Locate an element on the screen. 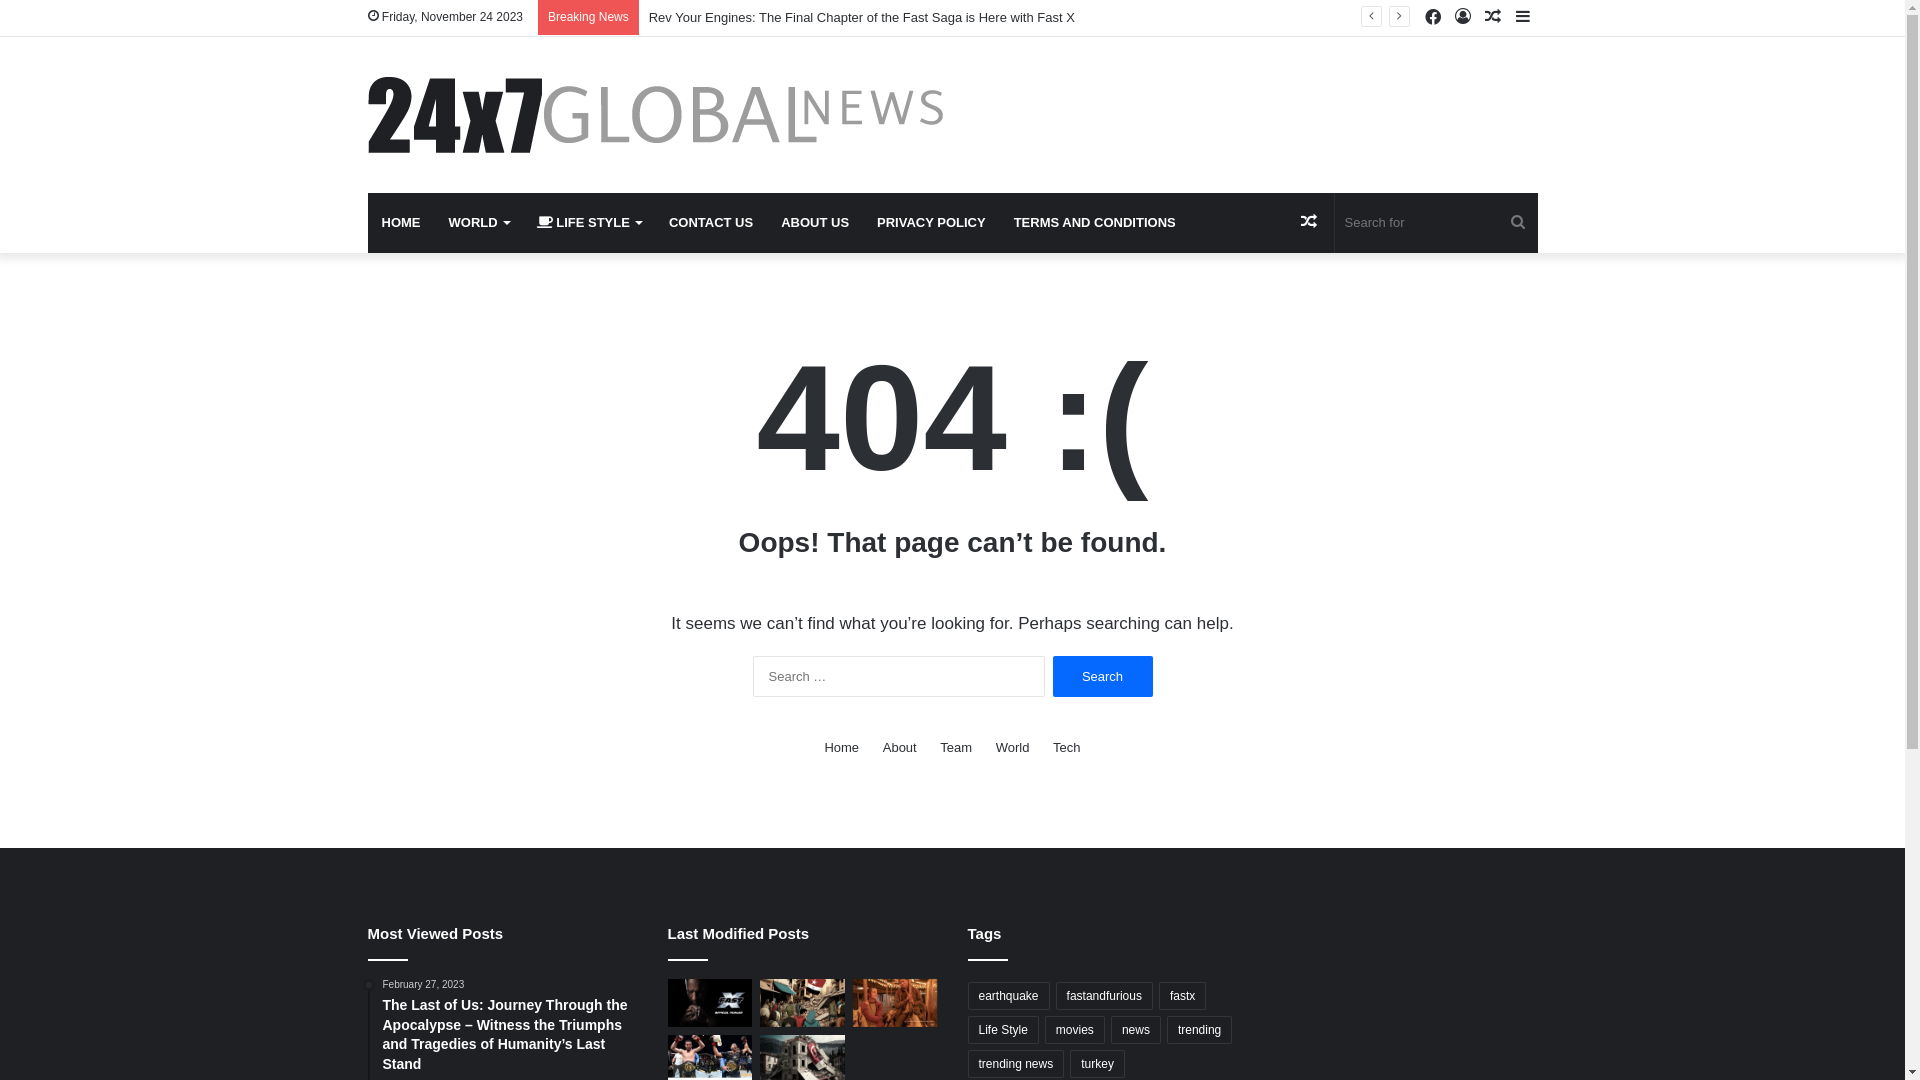 The width and height of the screenshot is (1920, 1080). PRIVACY POLICY is located at coordinates (932, 223).